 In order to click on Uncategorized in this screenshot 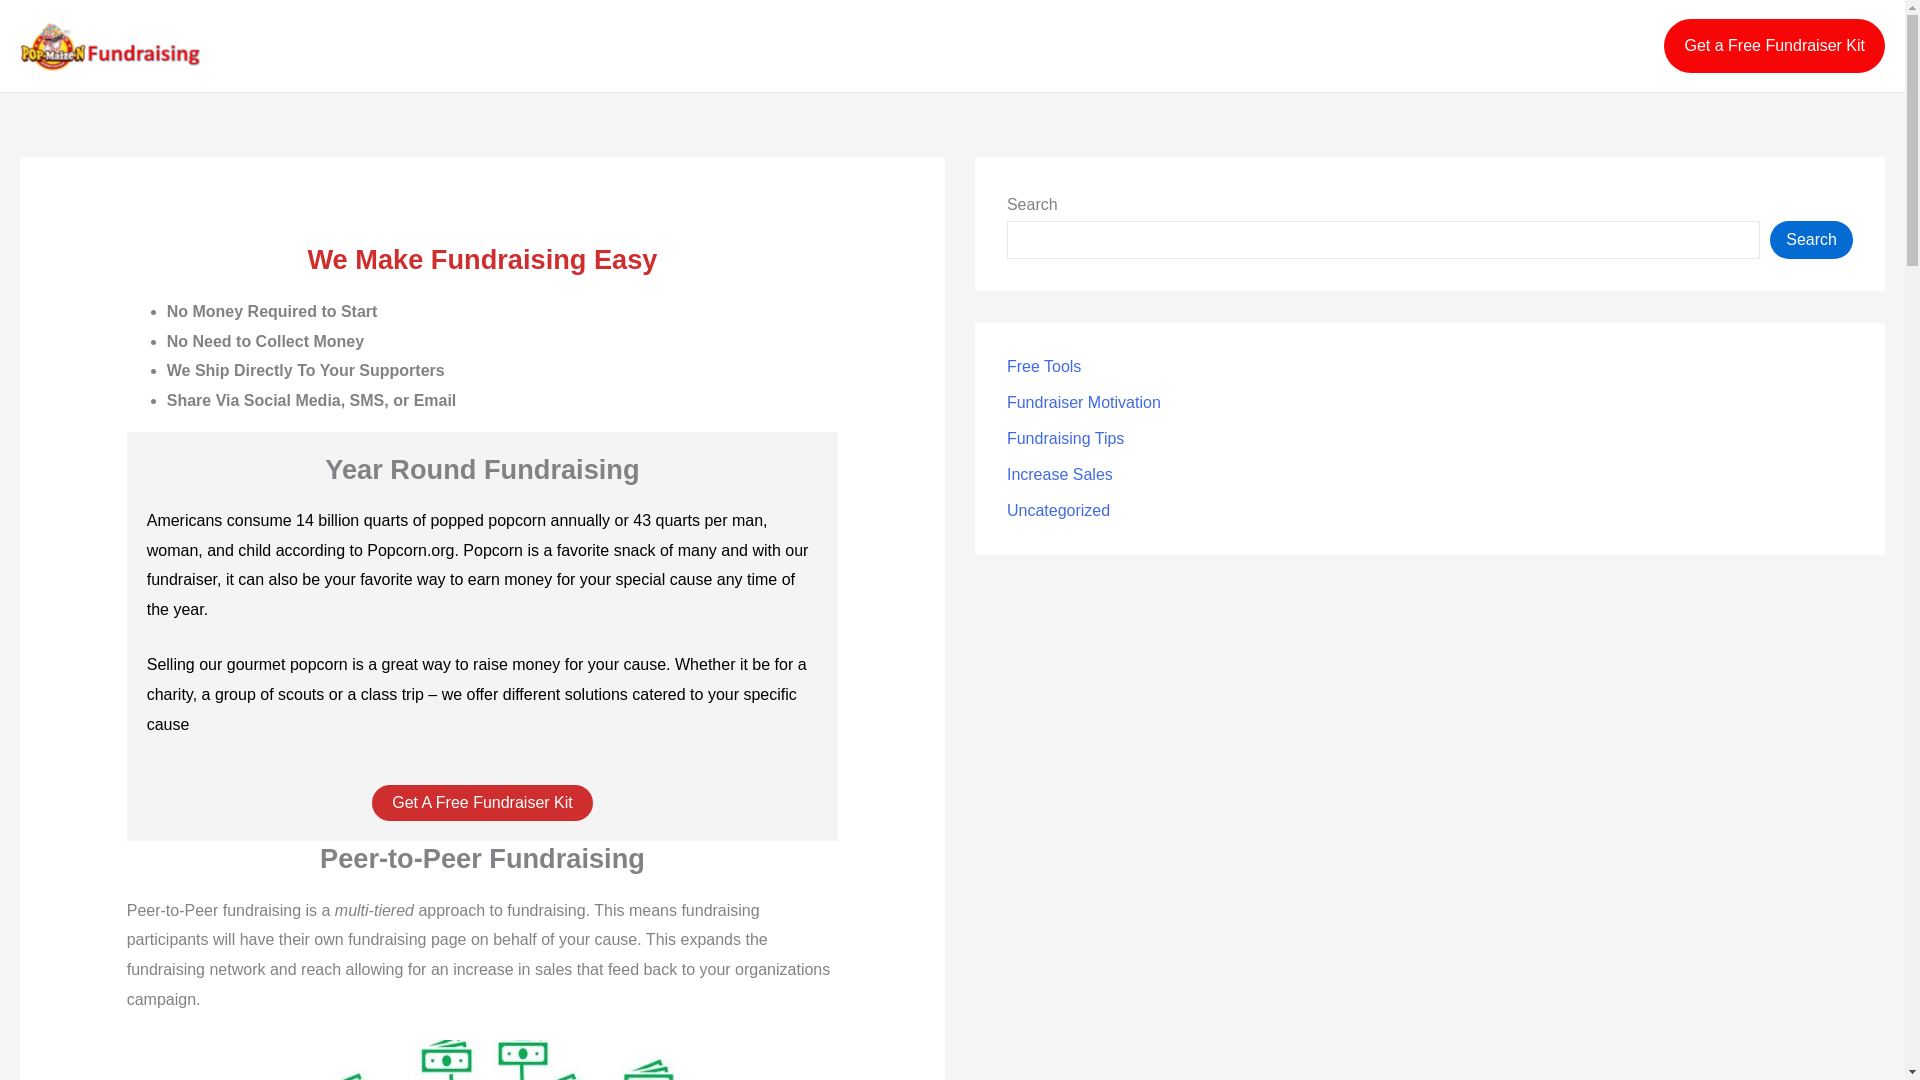, I will do `click(1058, 510)`.